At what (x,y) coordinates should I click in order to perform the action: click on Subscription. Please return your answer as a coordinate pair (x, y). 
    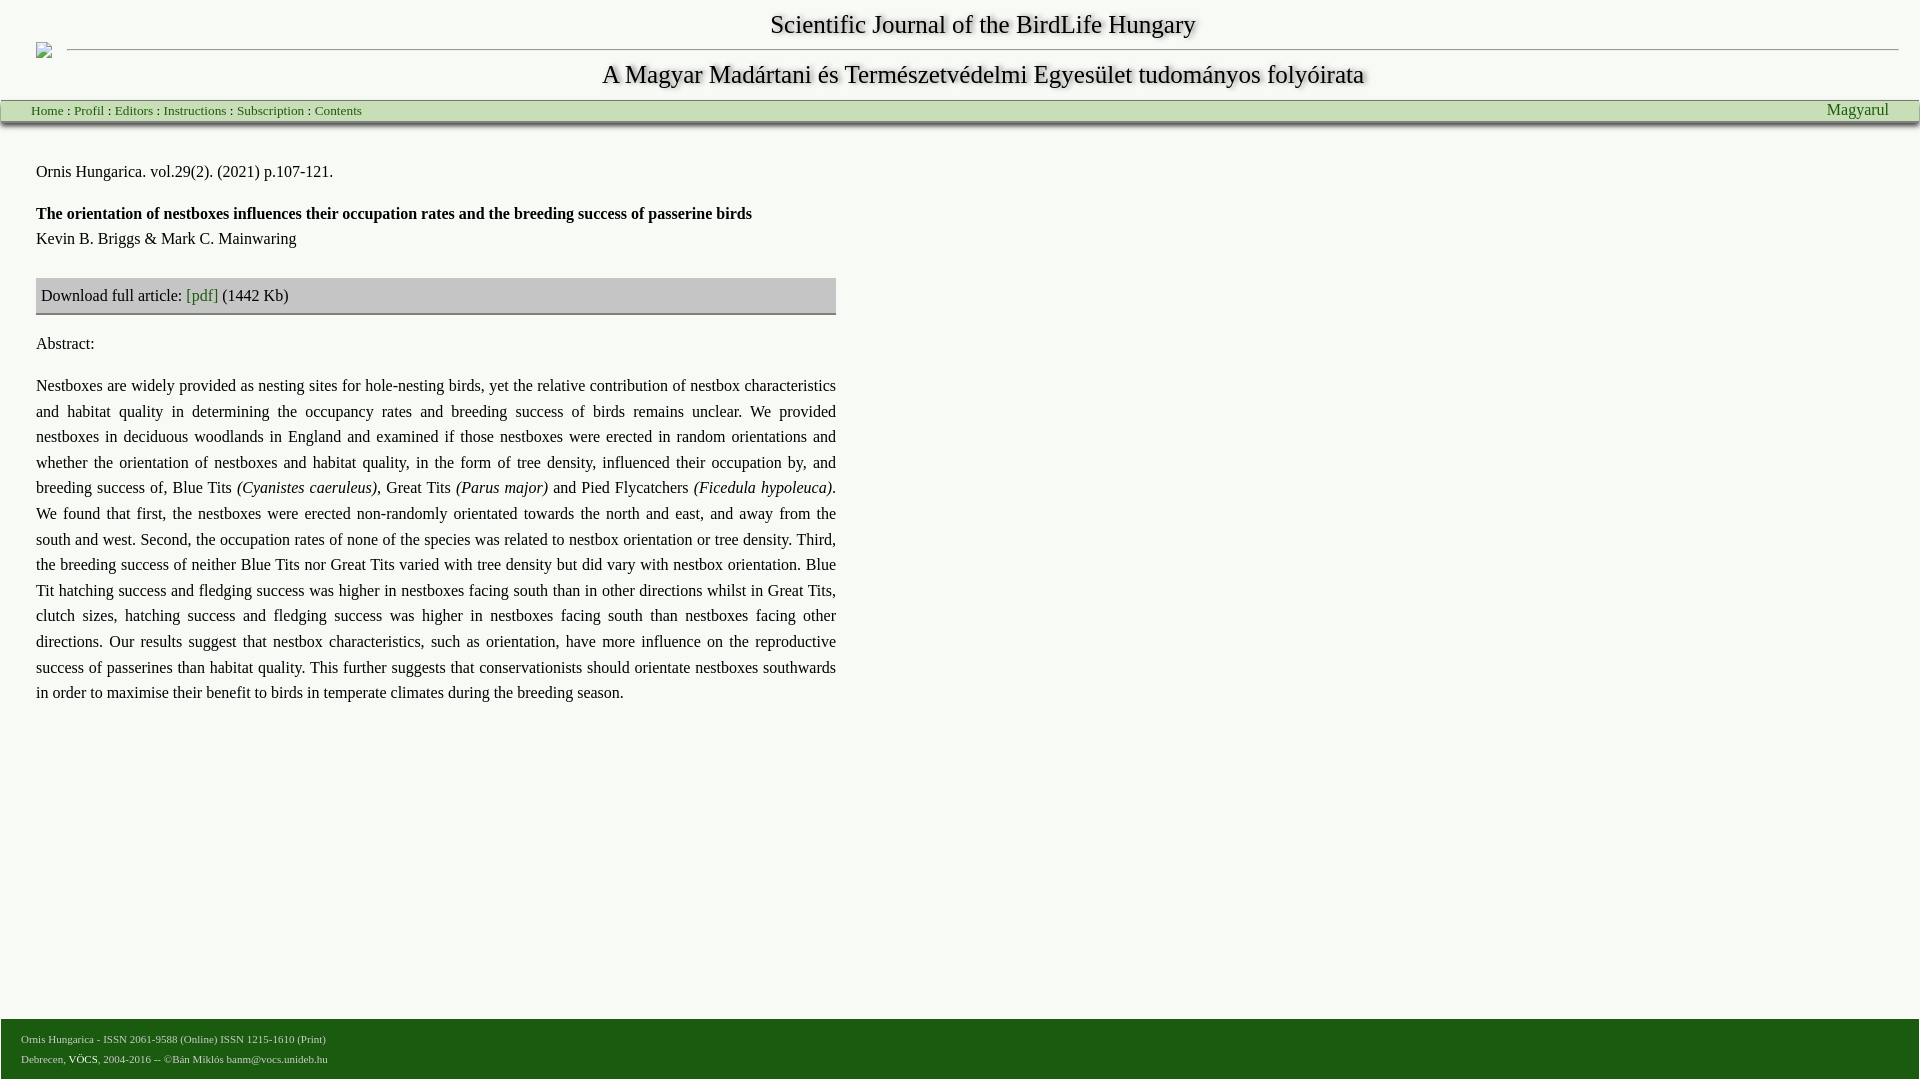
    Looking at the image, I should click on (270, 110).